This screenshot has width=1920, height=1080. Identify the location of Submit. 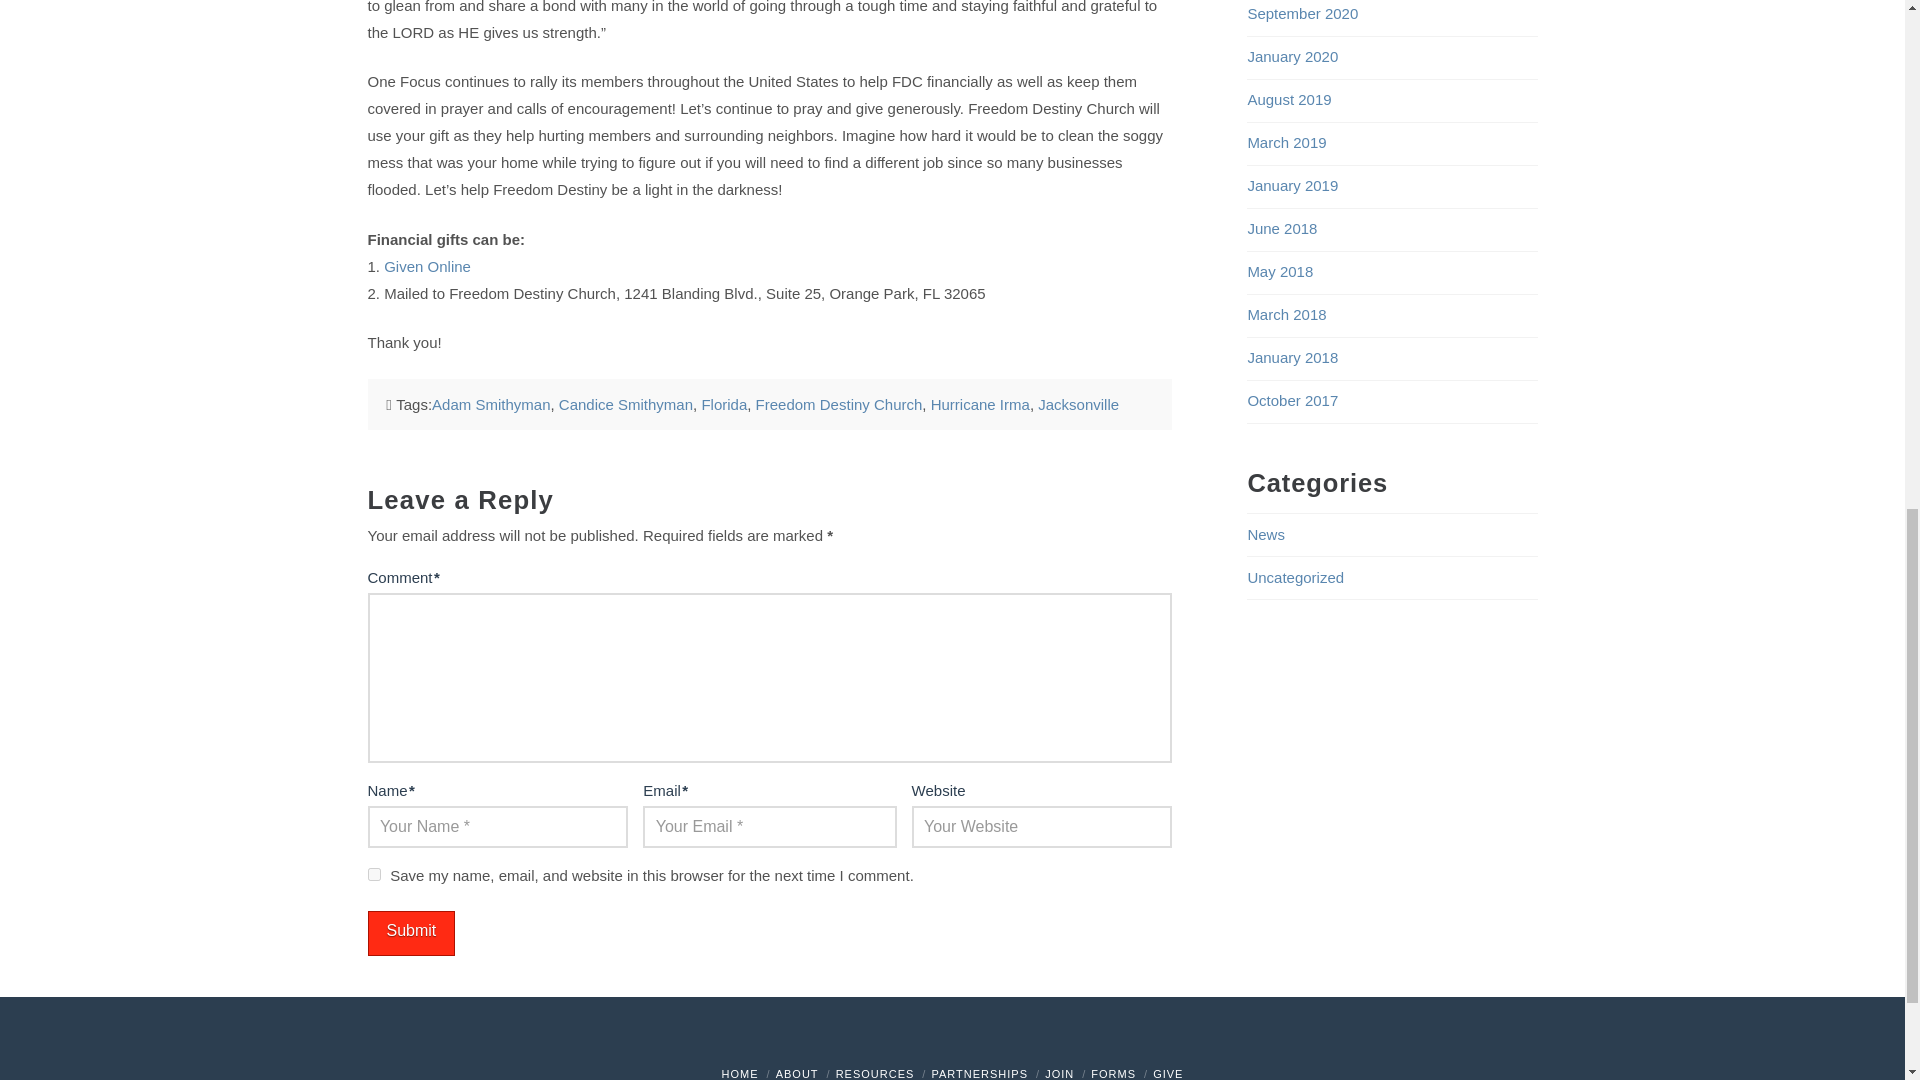
(412, 933).